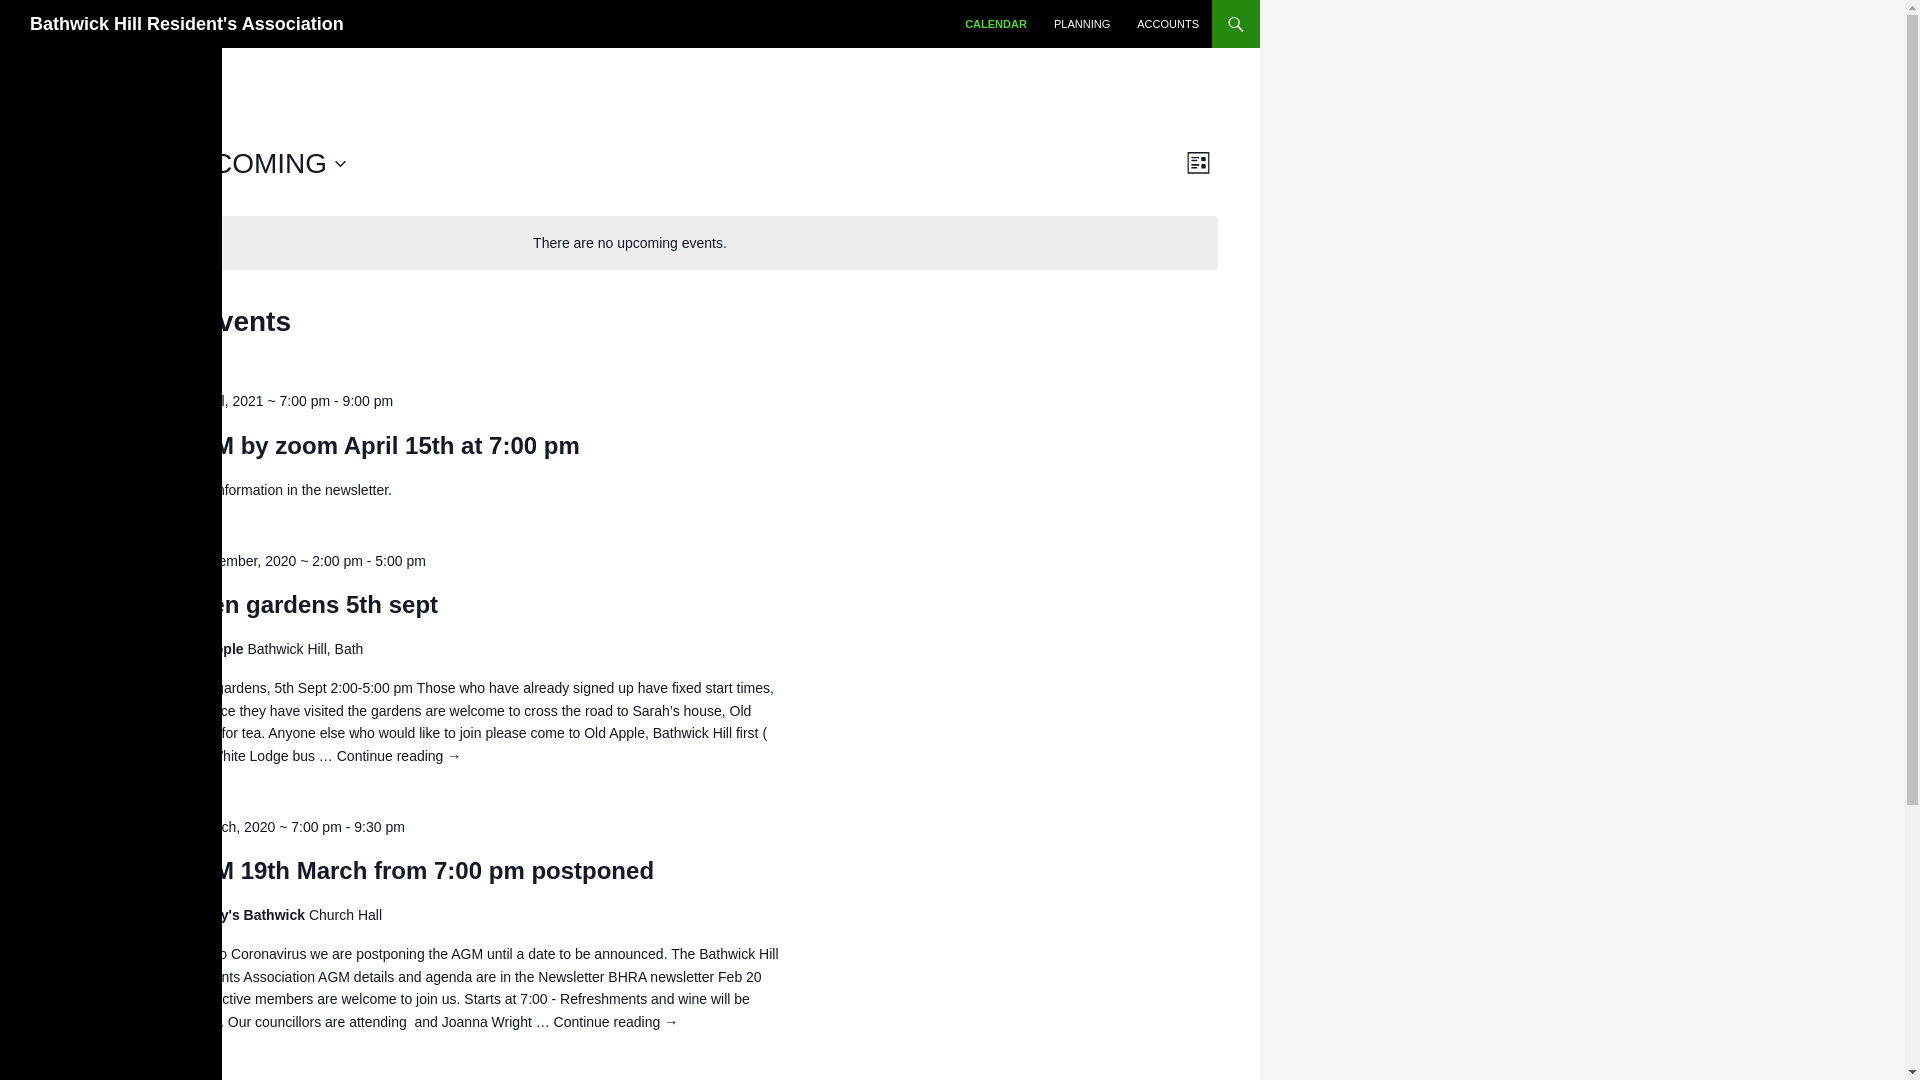  I want to click on AGM by zoom April 15th at 7:00 pm, so click(378, 446).